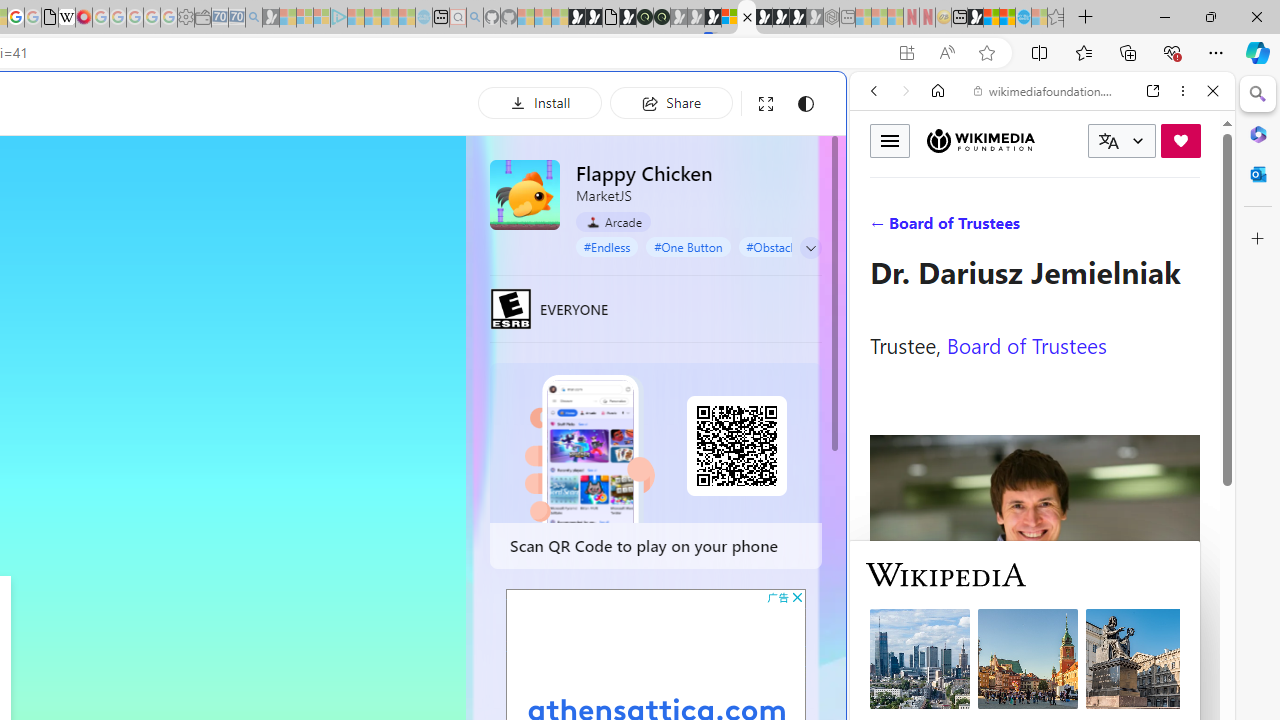  I want to click on Sign in to your account, so click(730, 18).